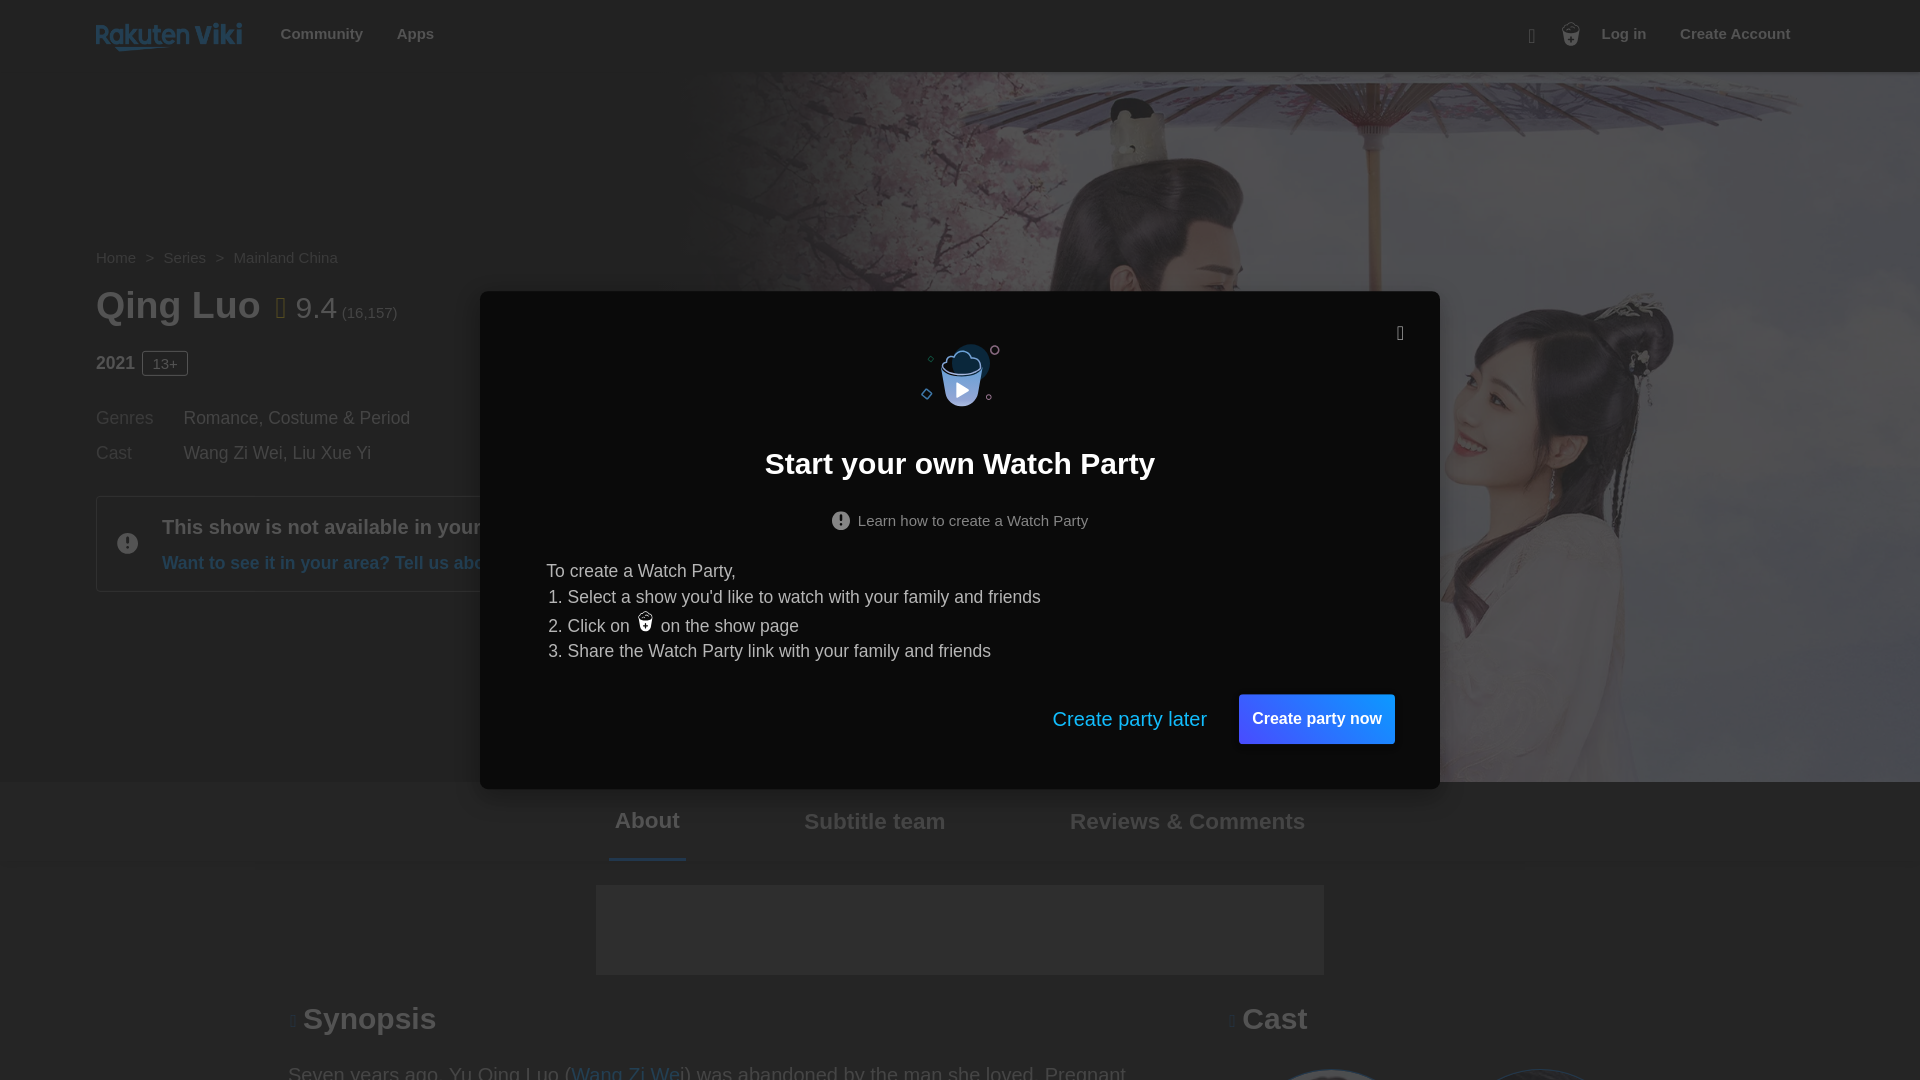 The image size is (1920, 1080). I want to click on Romance,, so click(226, 418).